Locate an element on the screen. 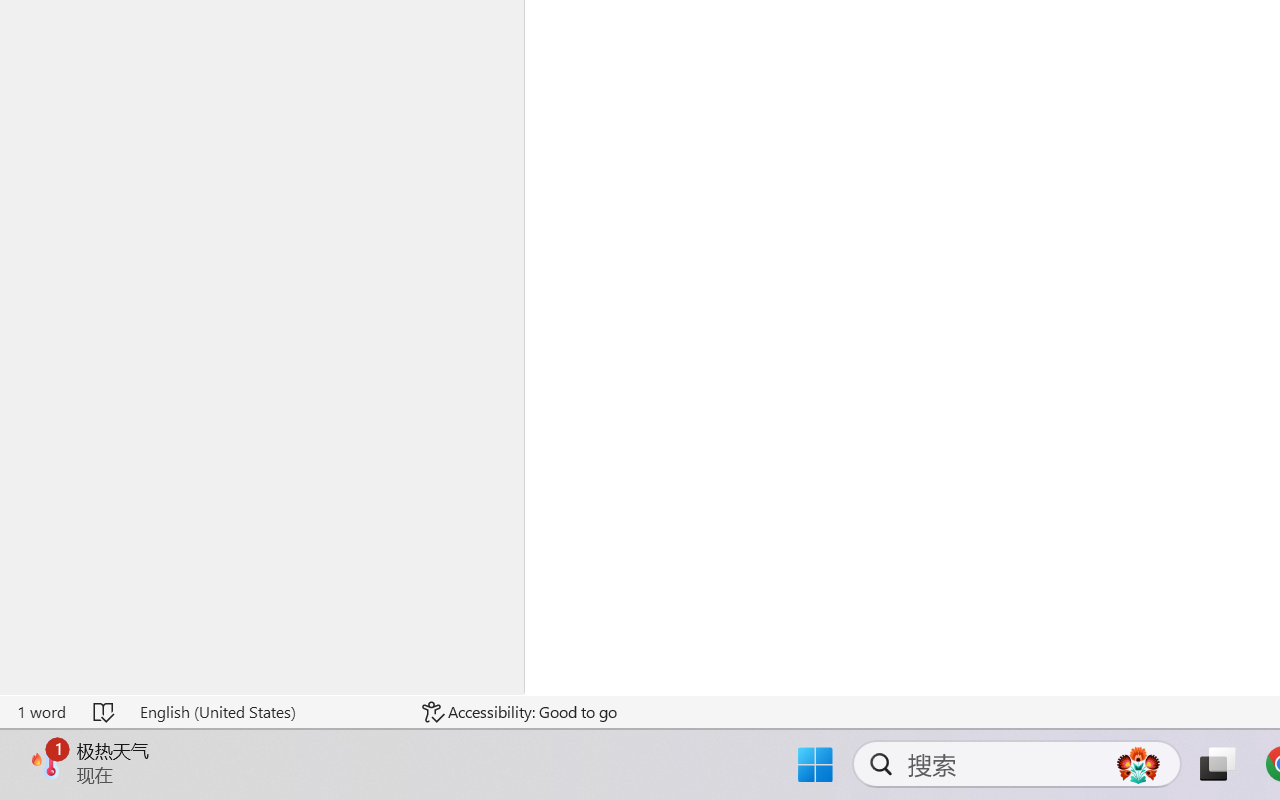 Image resolution: width=1280 pixels, height=800 pixels. Word Count 1 word is located at coordinates (41, 712).